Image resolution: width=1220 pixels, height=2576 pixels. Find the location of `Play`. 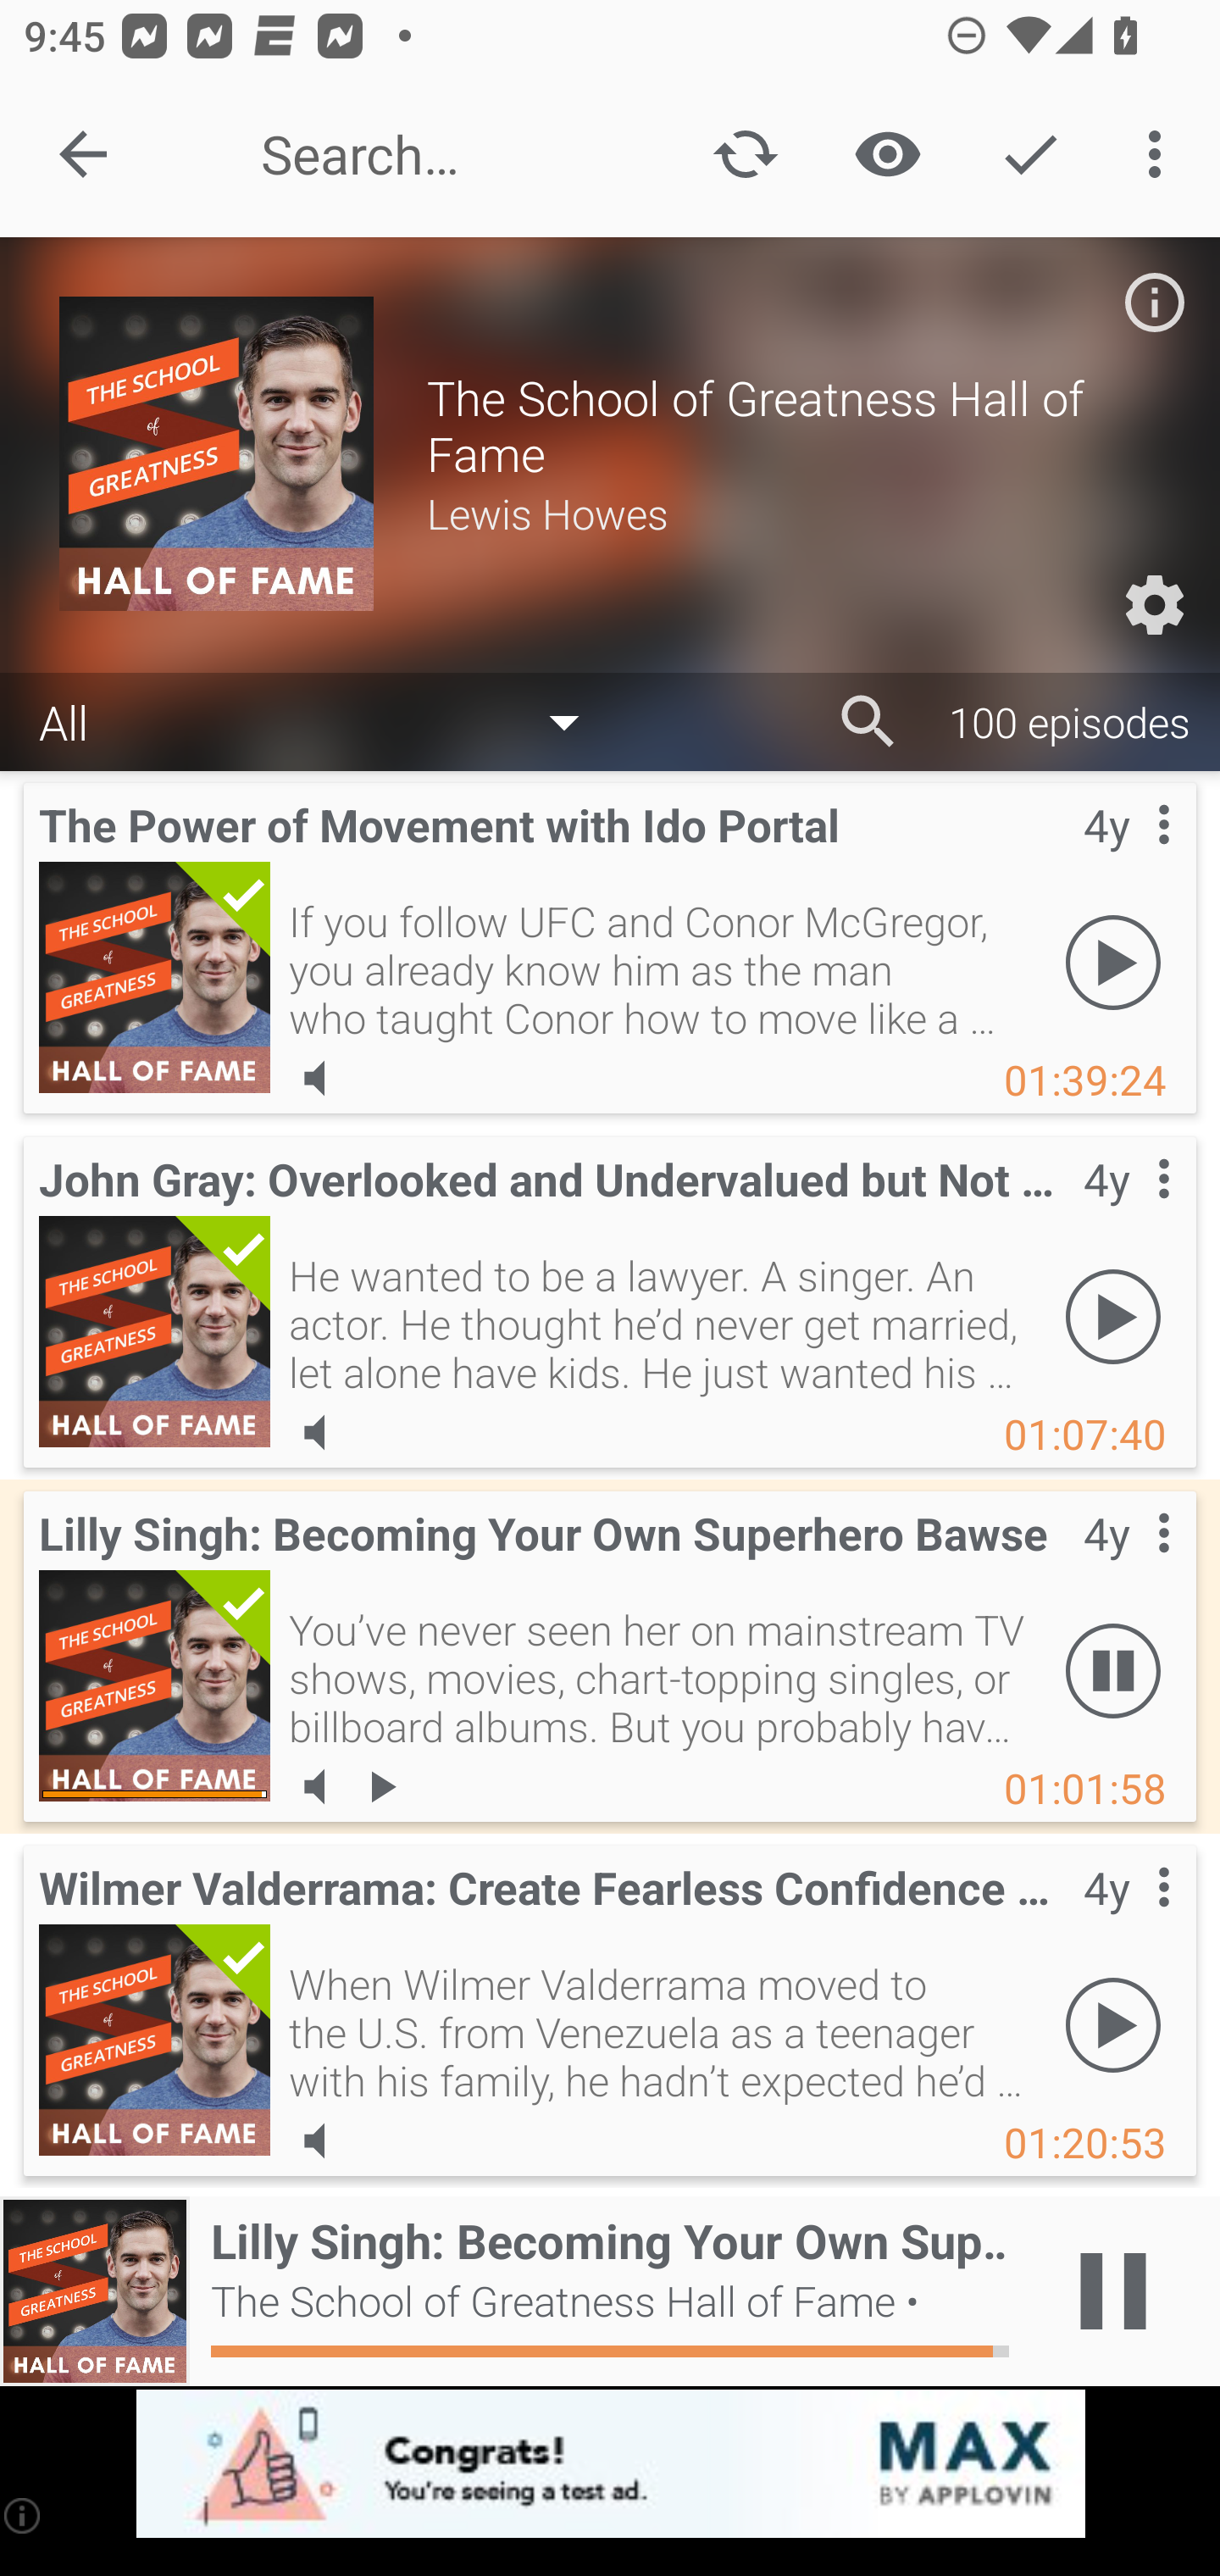

Play is located at coordinates (1113, 962).